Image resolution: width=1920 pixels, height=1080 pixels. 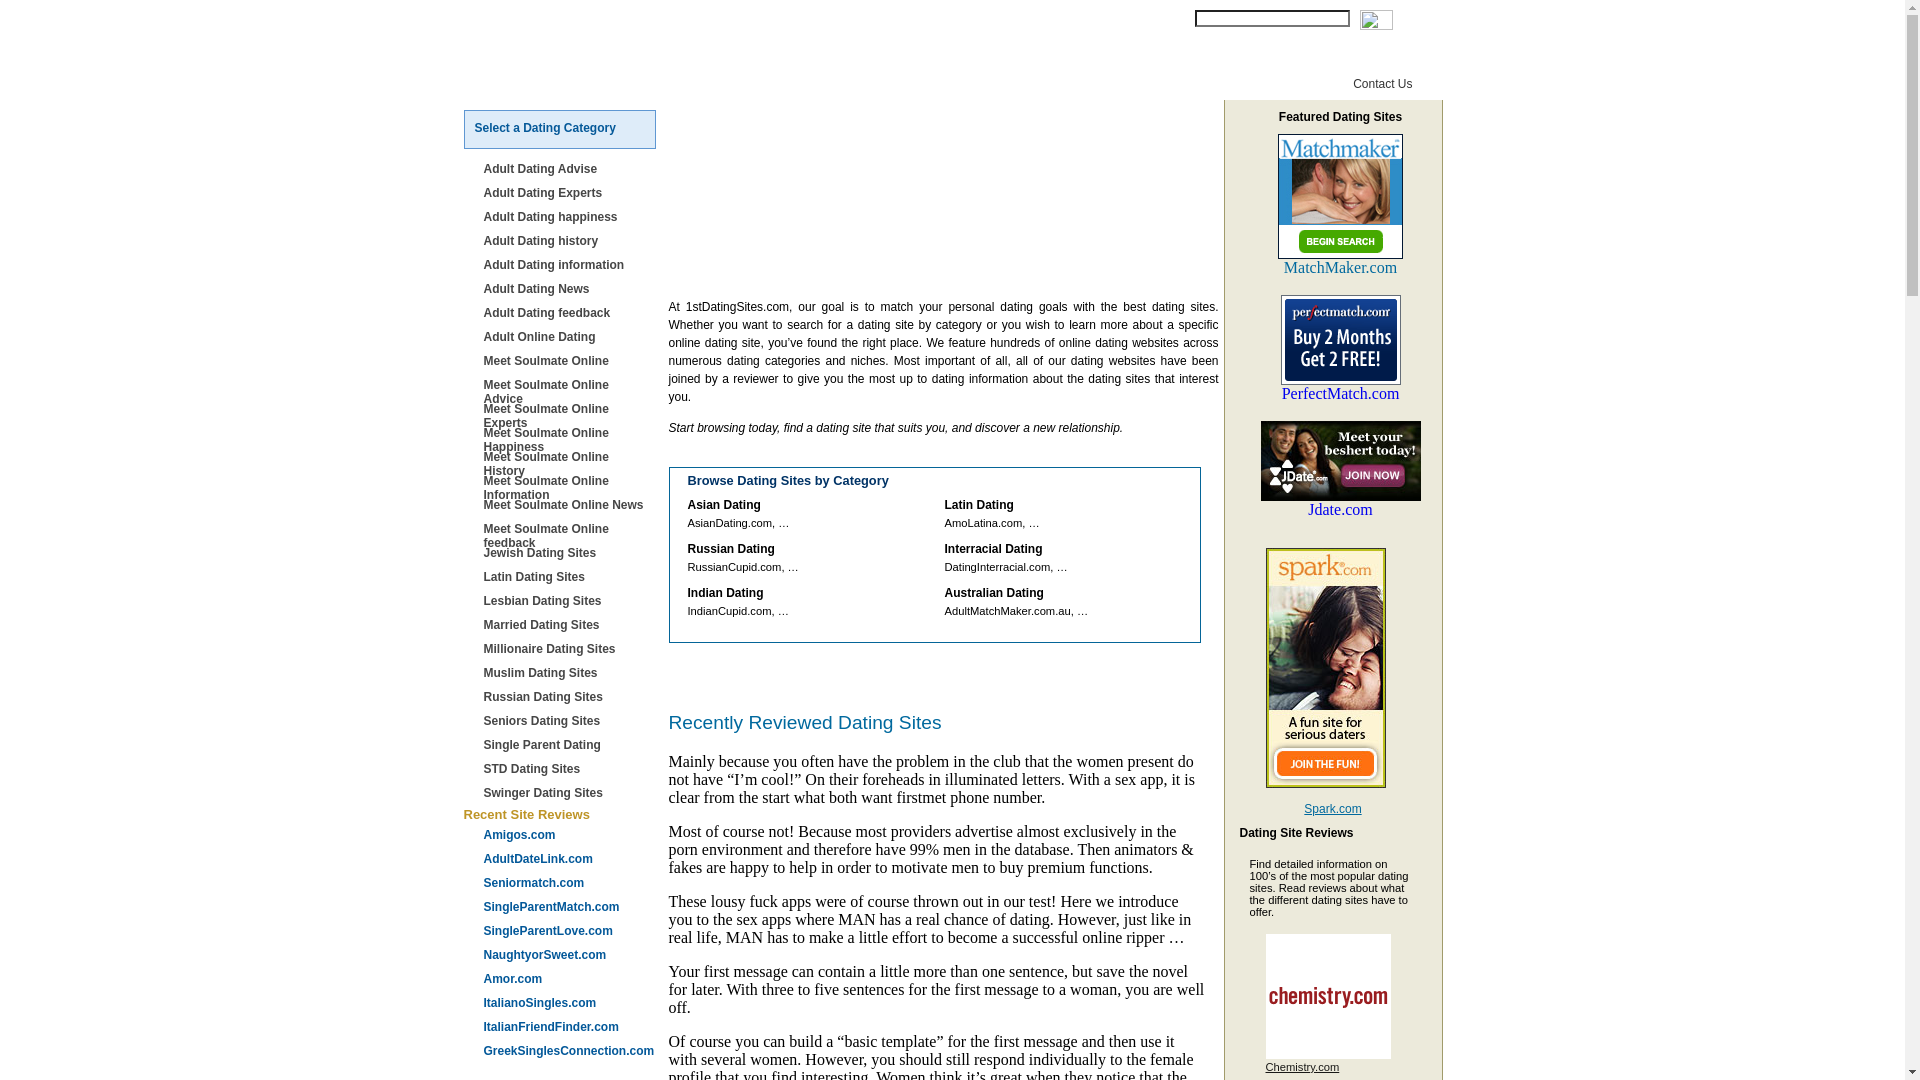 I want to click on ItalianFriendFinder.com, so click(x=567, y=1027).